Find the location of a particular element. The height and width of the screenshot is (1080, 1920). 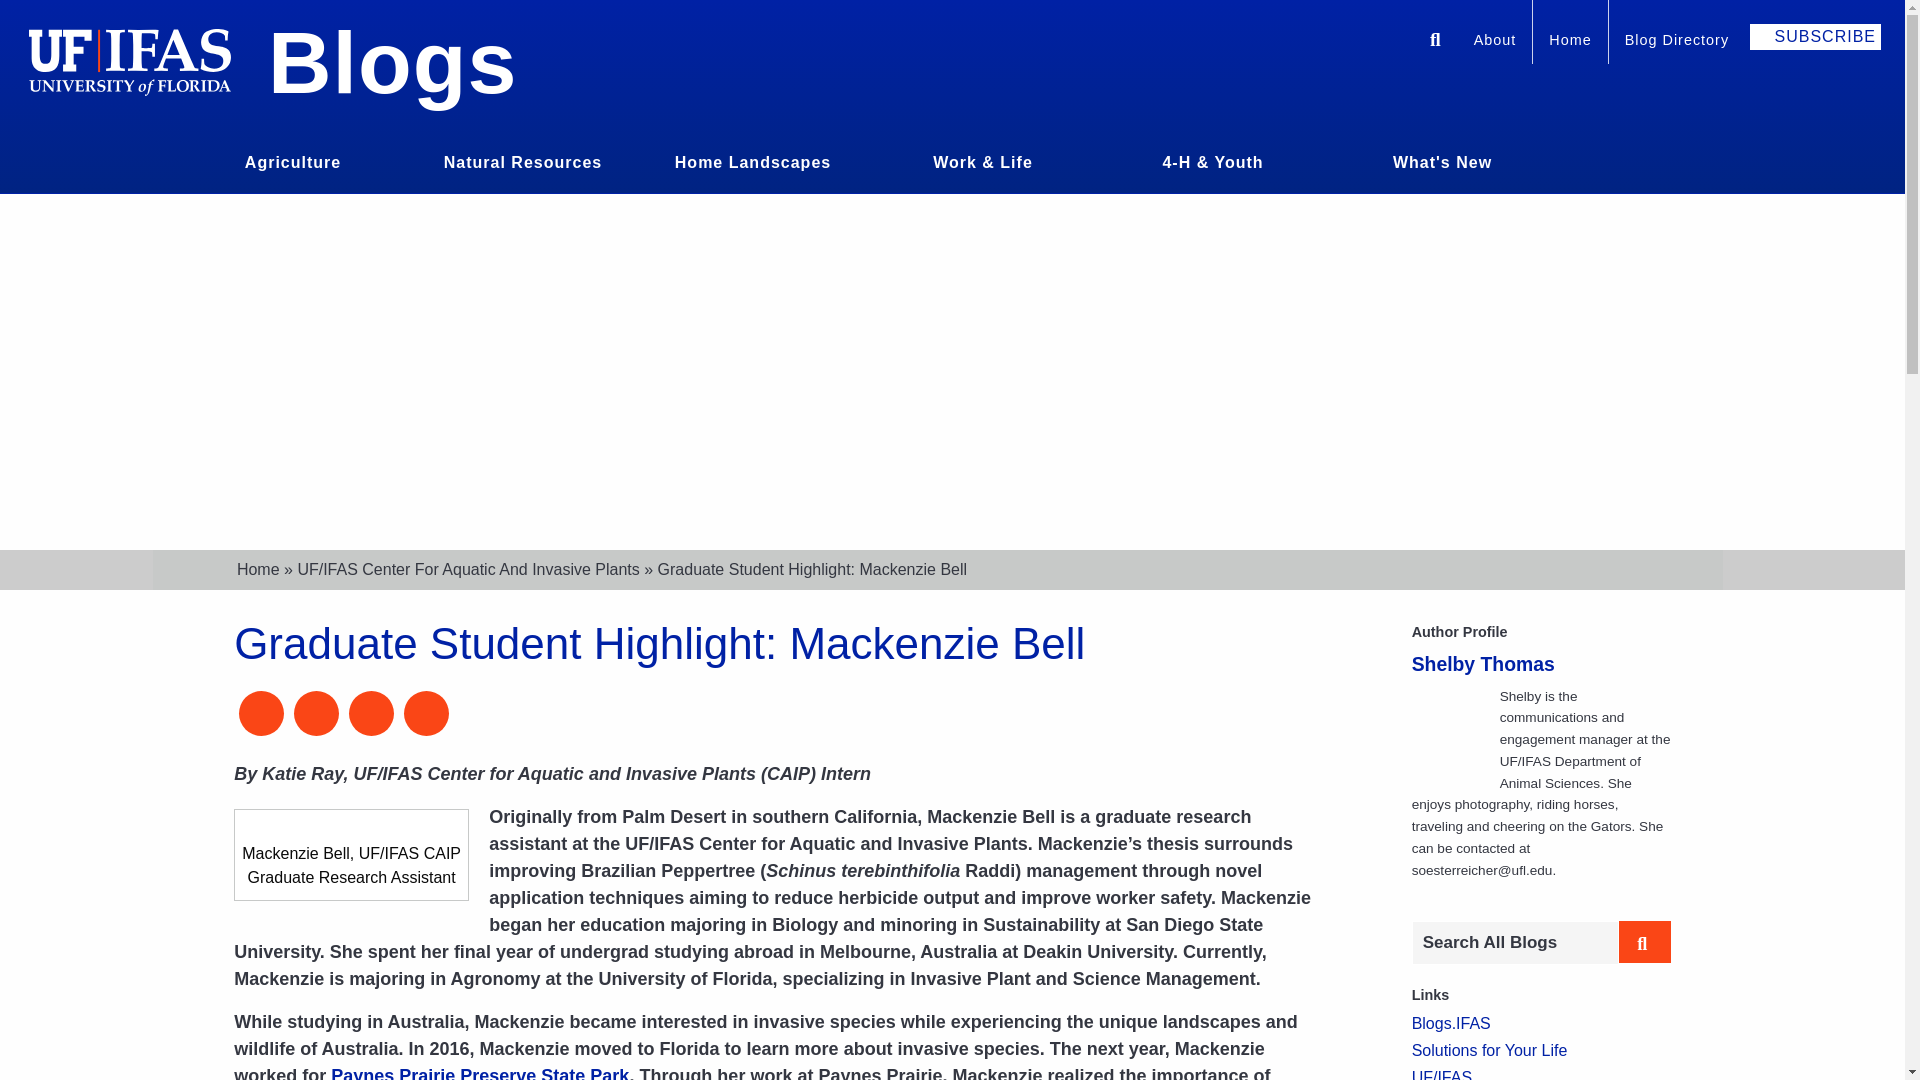

Blogs is located at coordinates (392, 62).